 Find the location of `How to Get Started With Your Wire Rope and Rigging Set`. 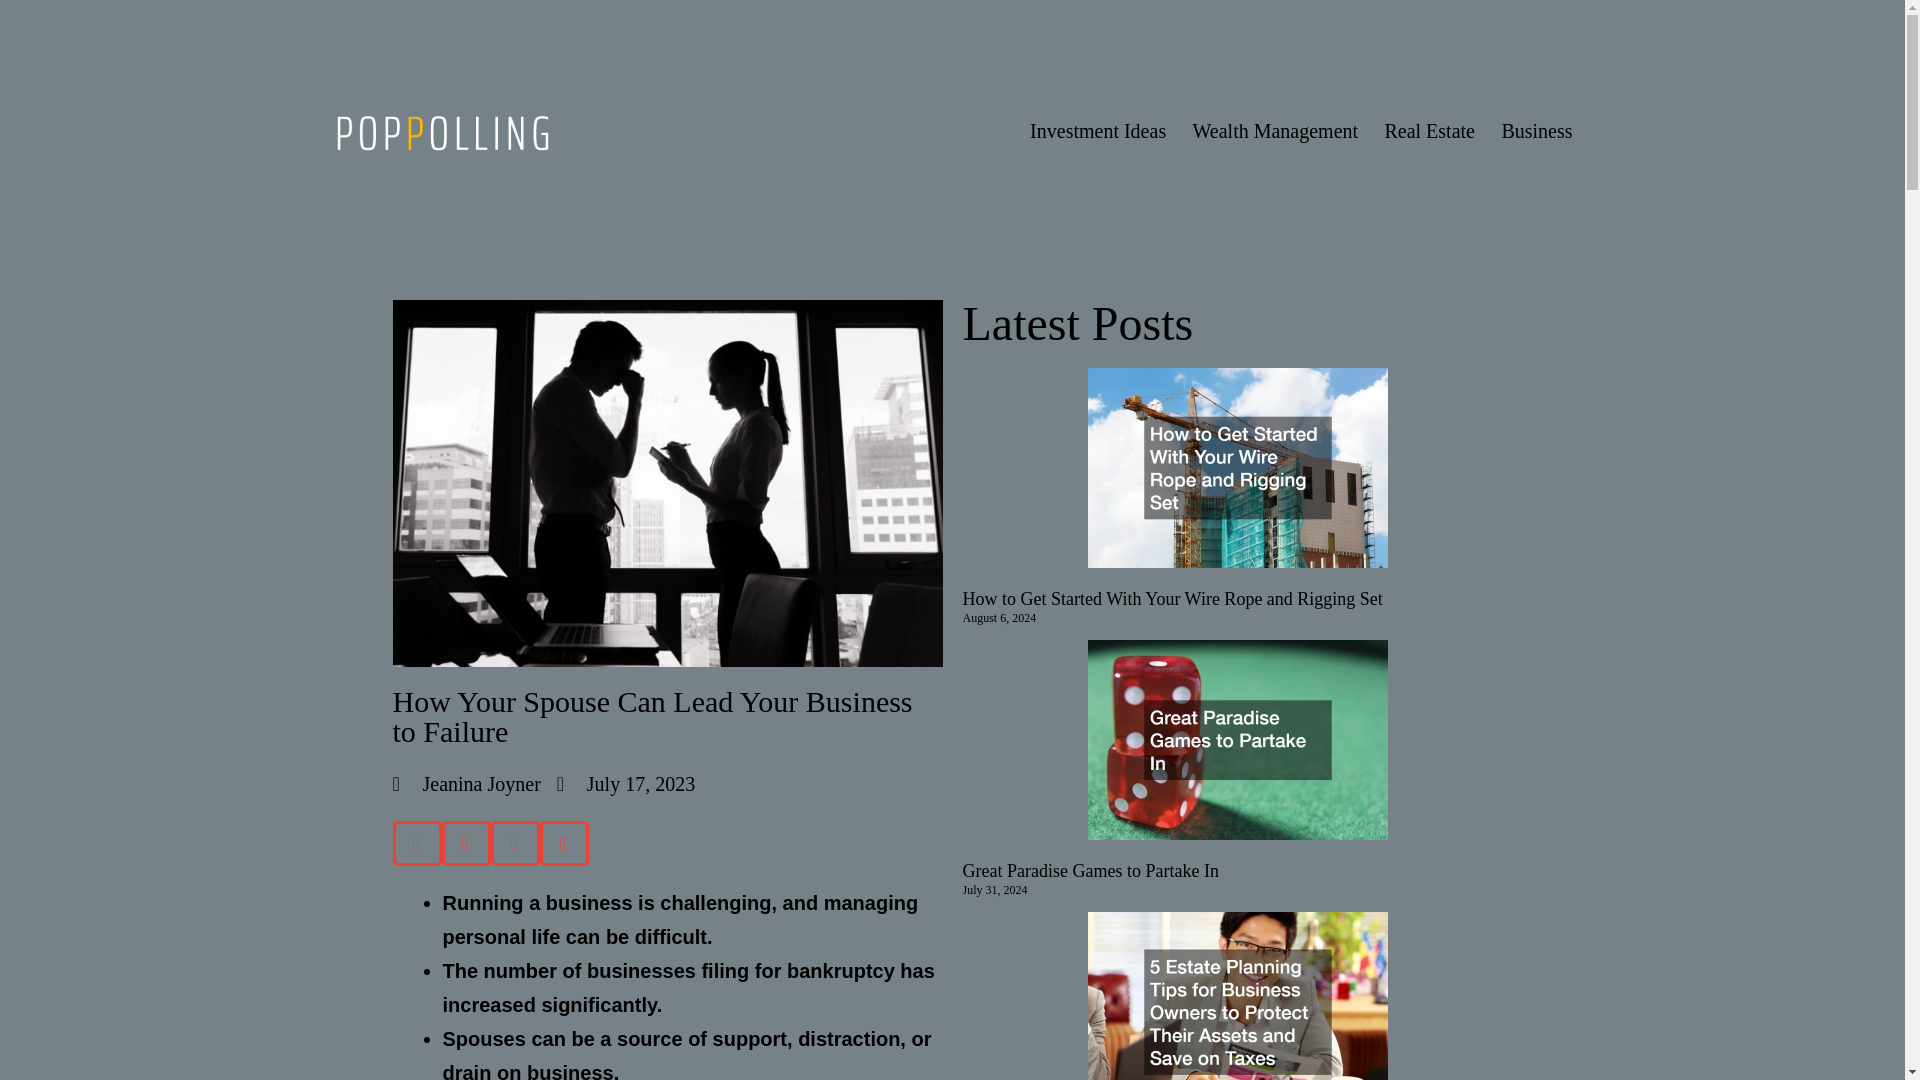

How to Get Started With Your Wire Rope and Rigging Set is located at coordinates (1172, 598).